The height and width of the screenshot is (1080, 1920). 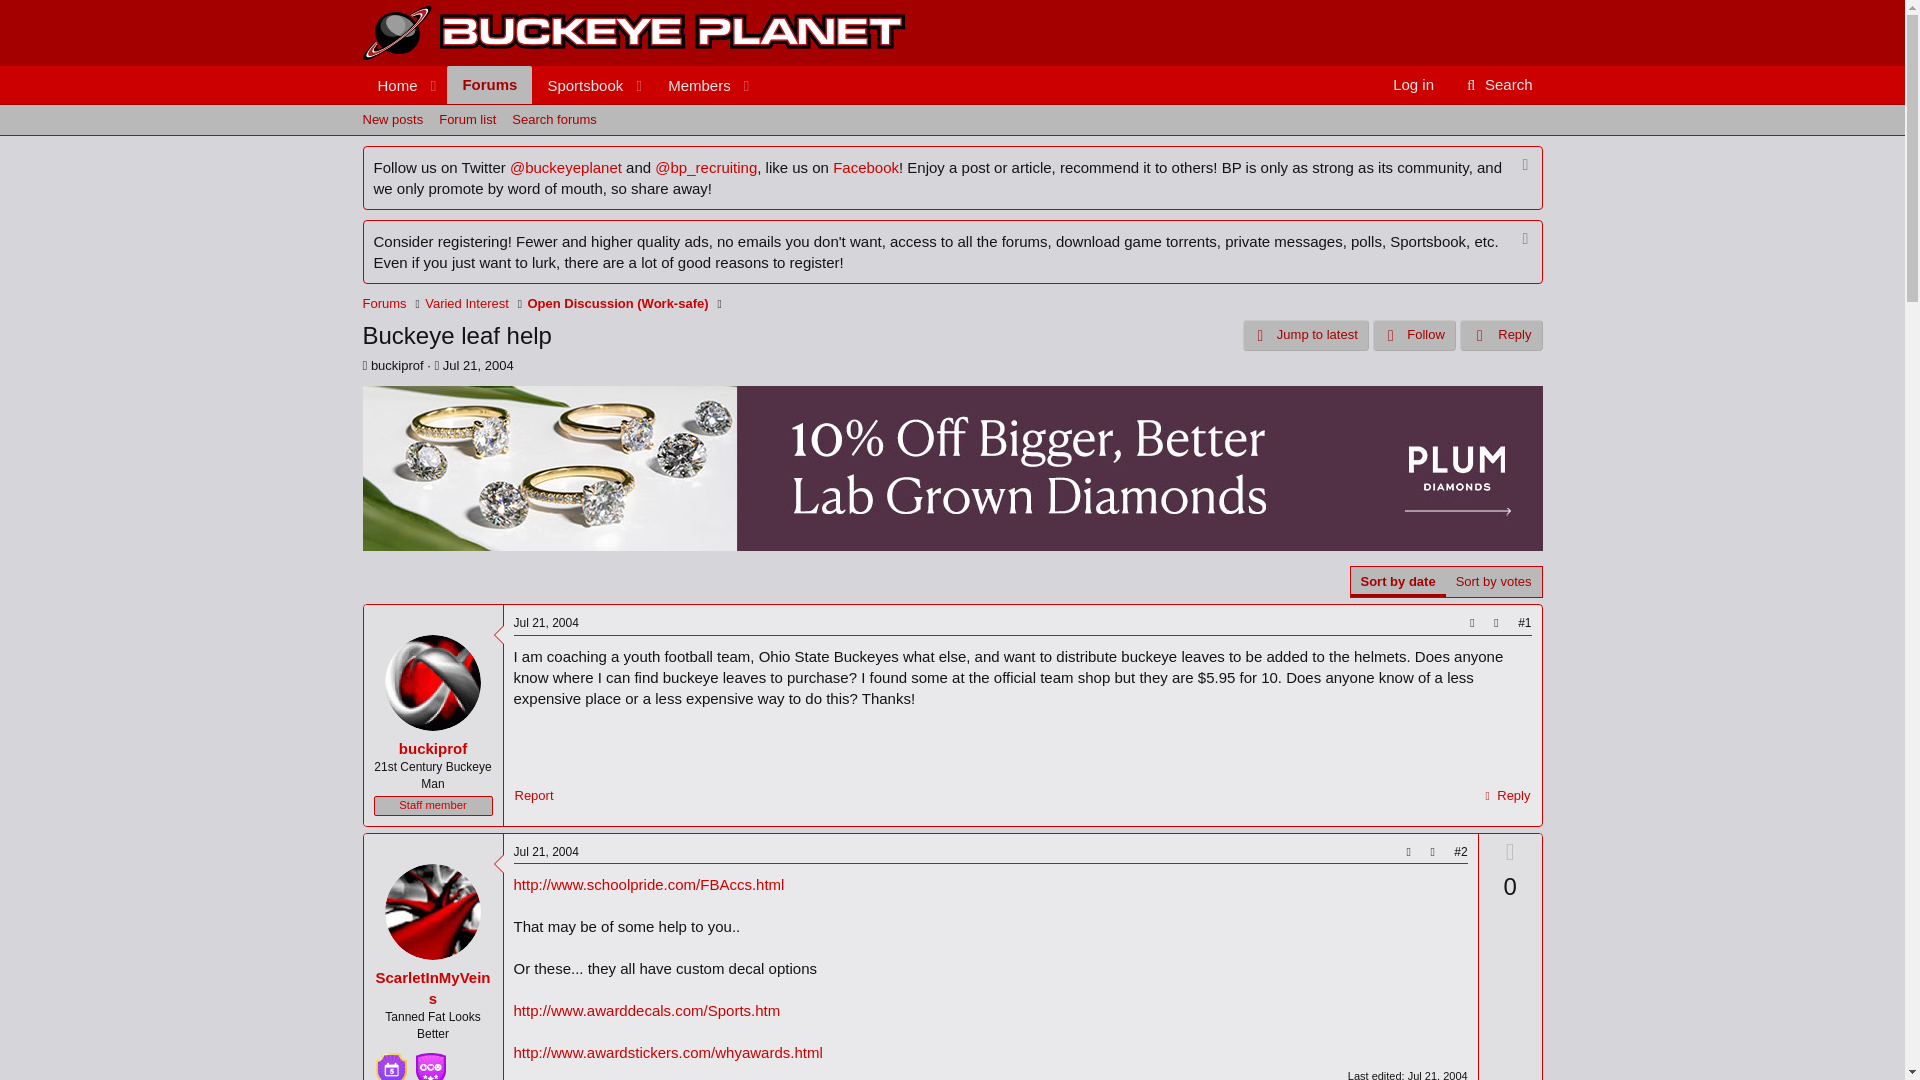 I want to click on Jul 21, 2004 at 10:52 AM, so click(x=489, y=84).